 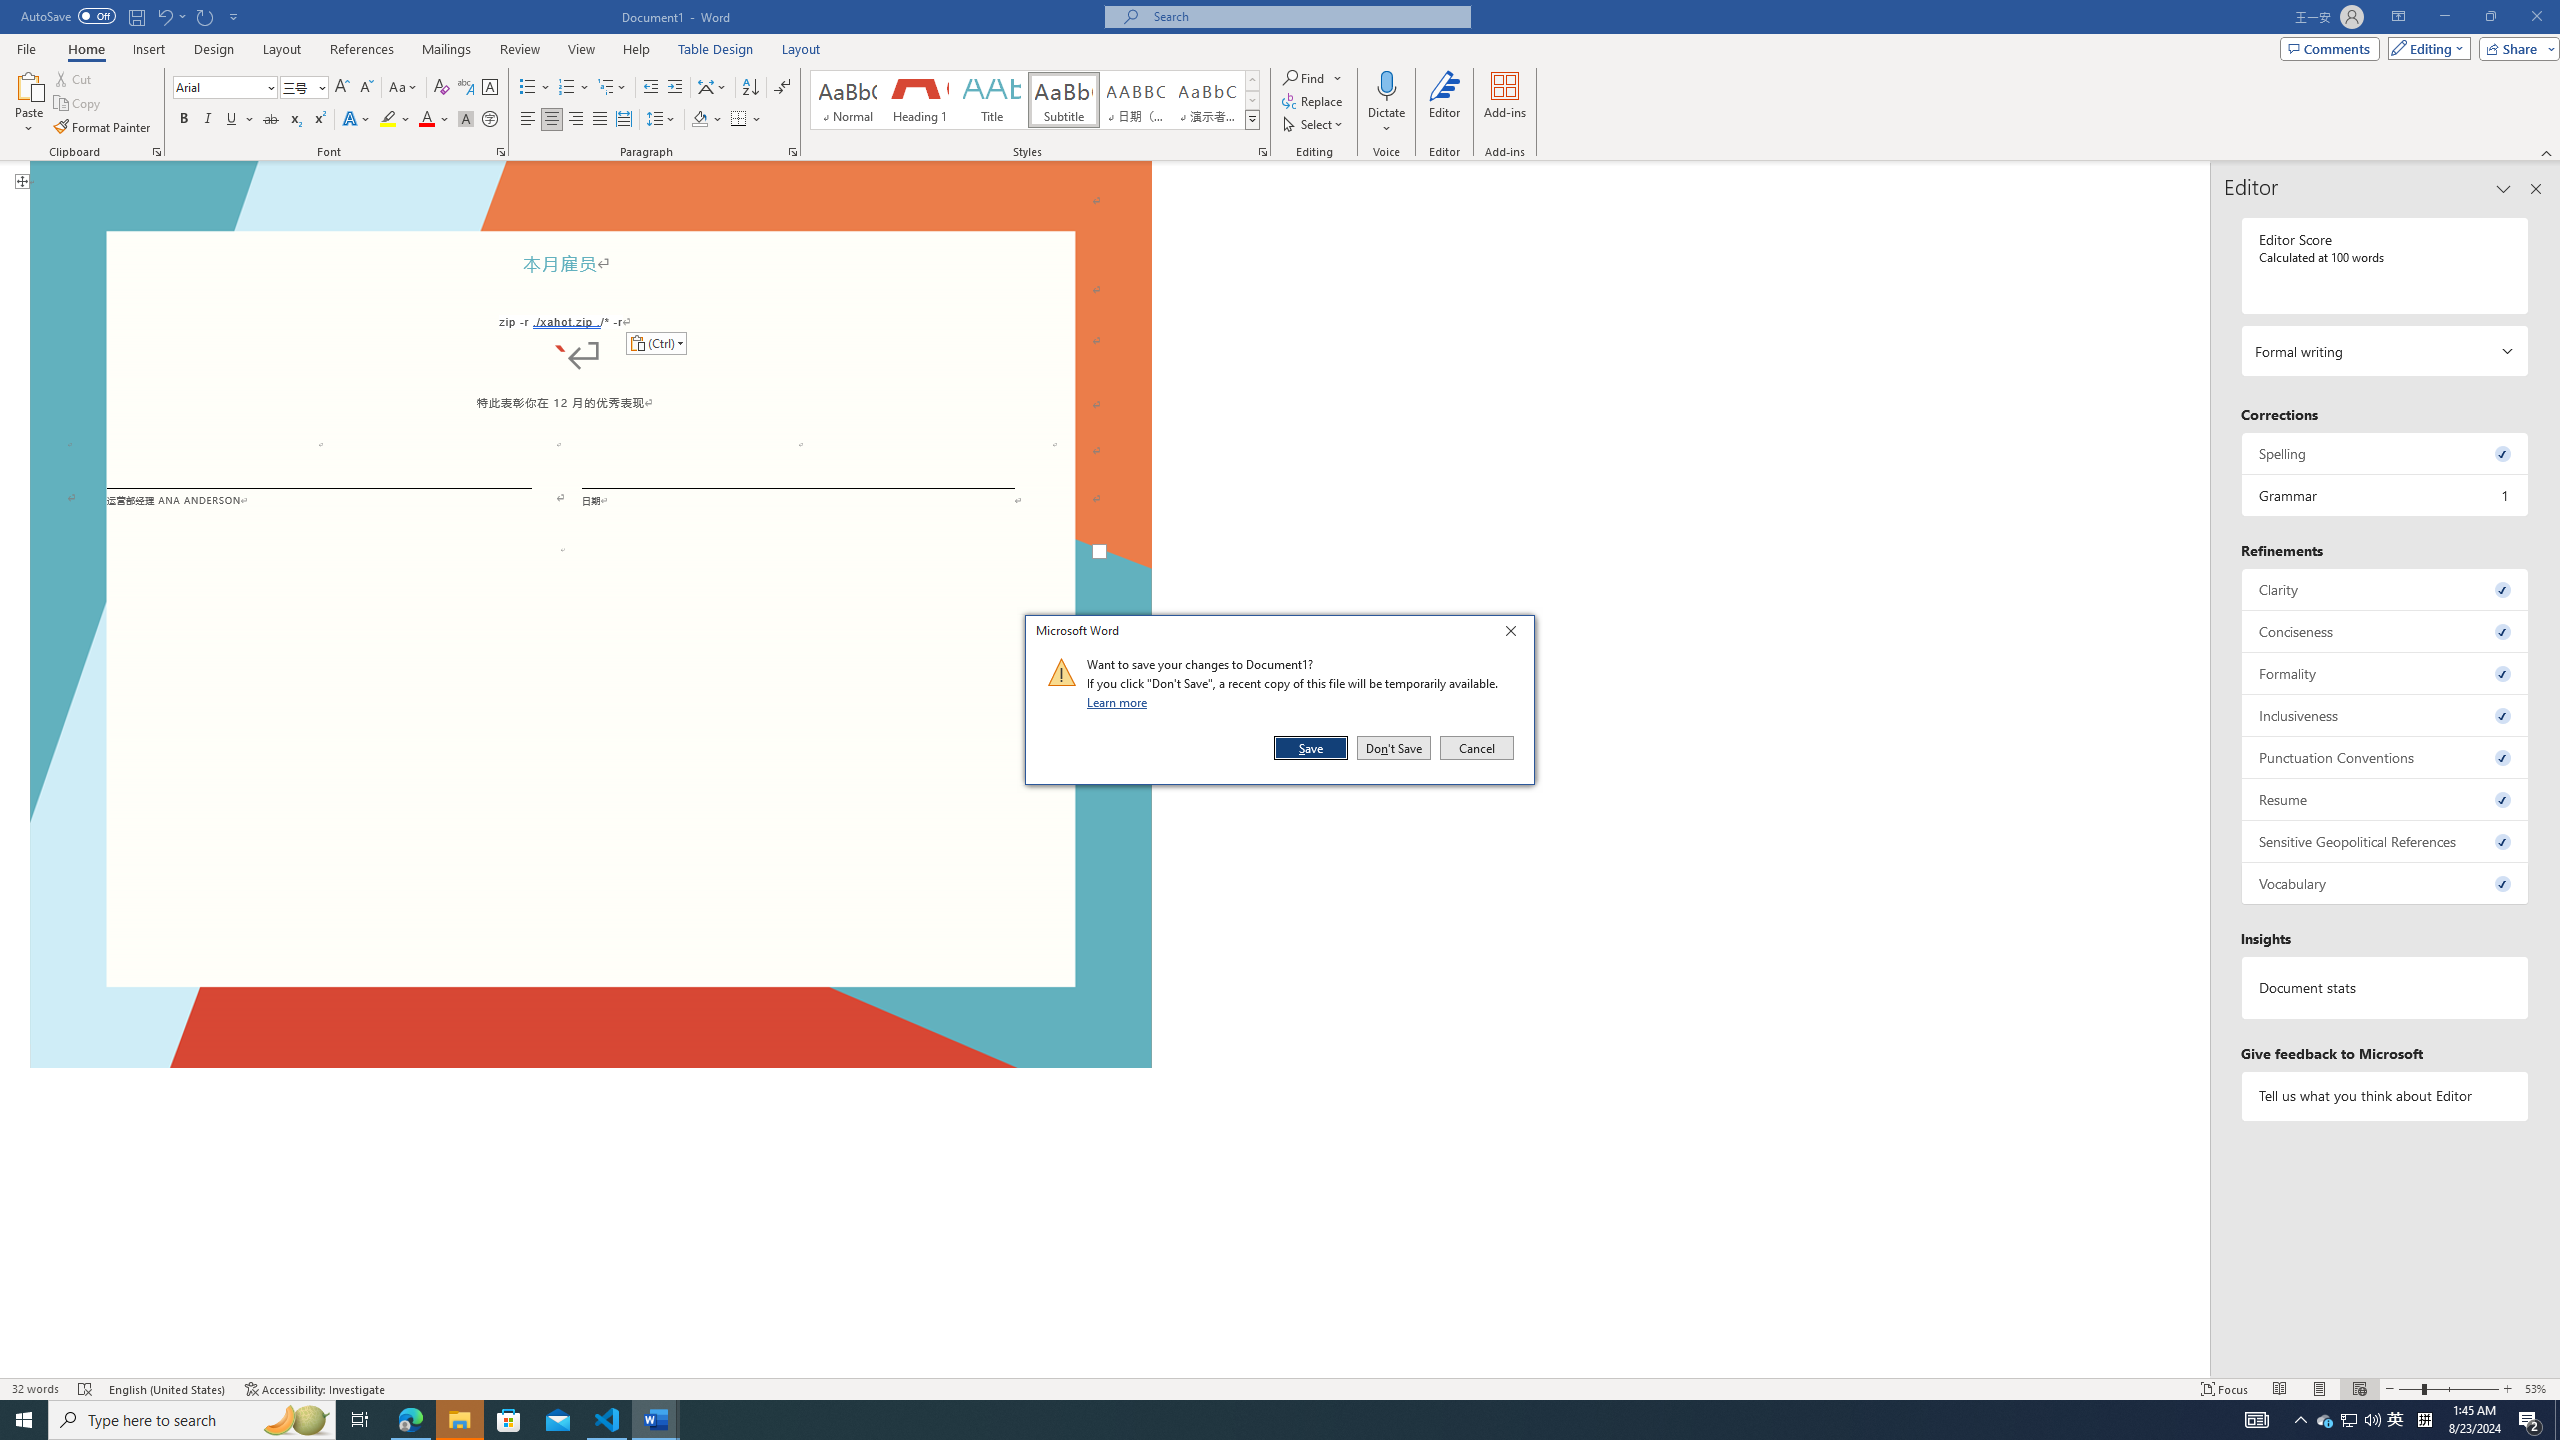 What do you see at coordinates (2536, 189) in the screenshot?
I see `Close pane` at bounding box center [2536, 189].